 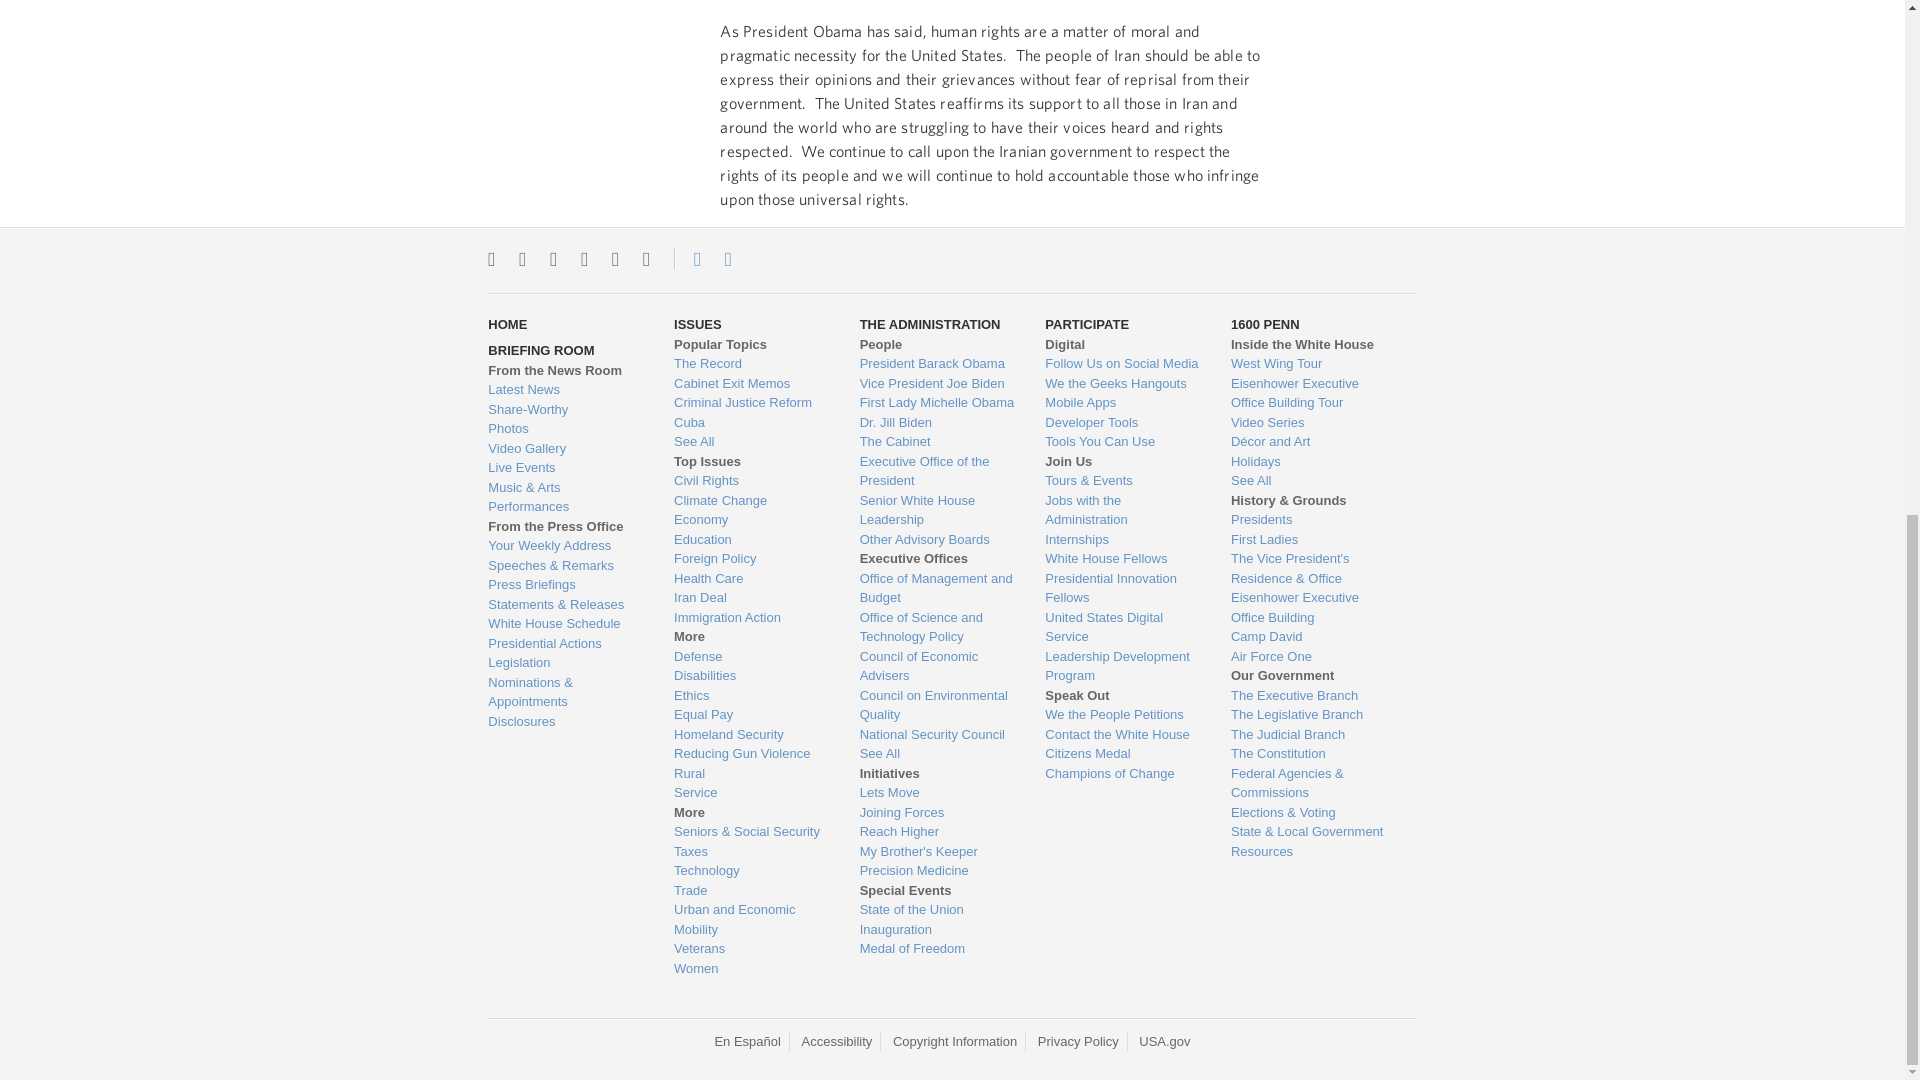 What do you see at coordinates (565, 448) in the screenshot?
I see `Watch behind-the-scenes videos and more` at bounding box center [565, 448].